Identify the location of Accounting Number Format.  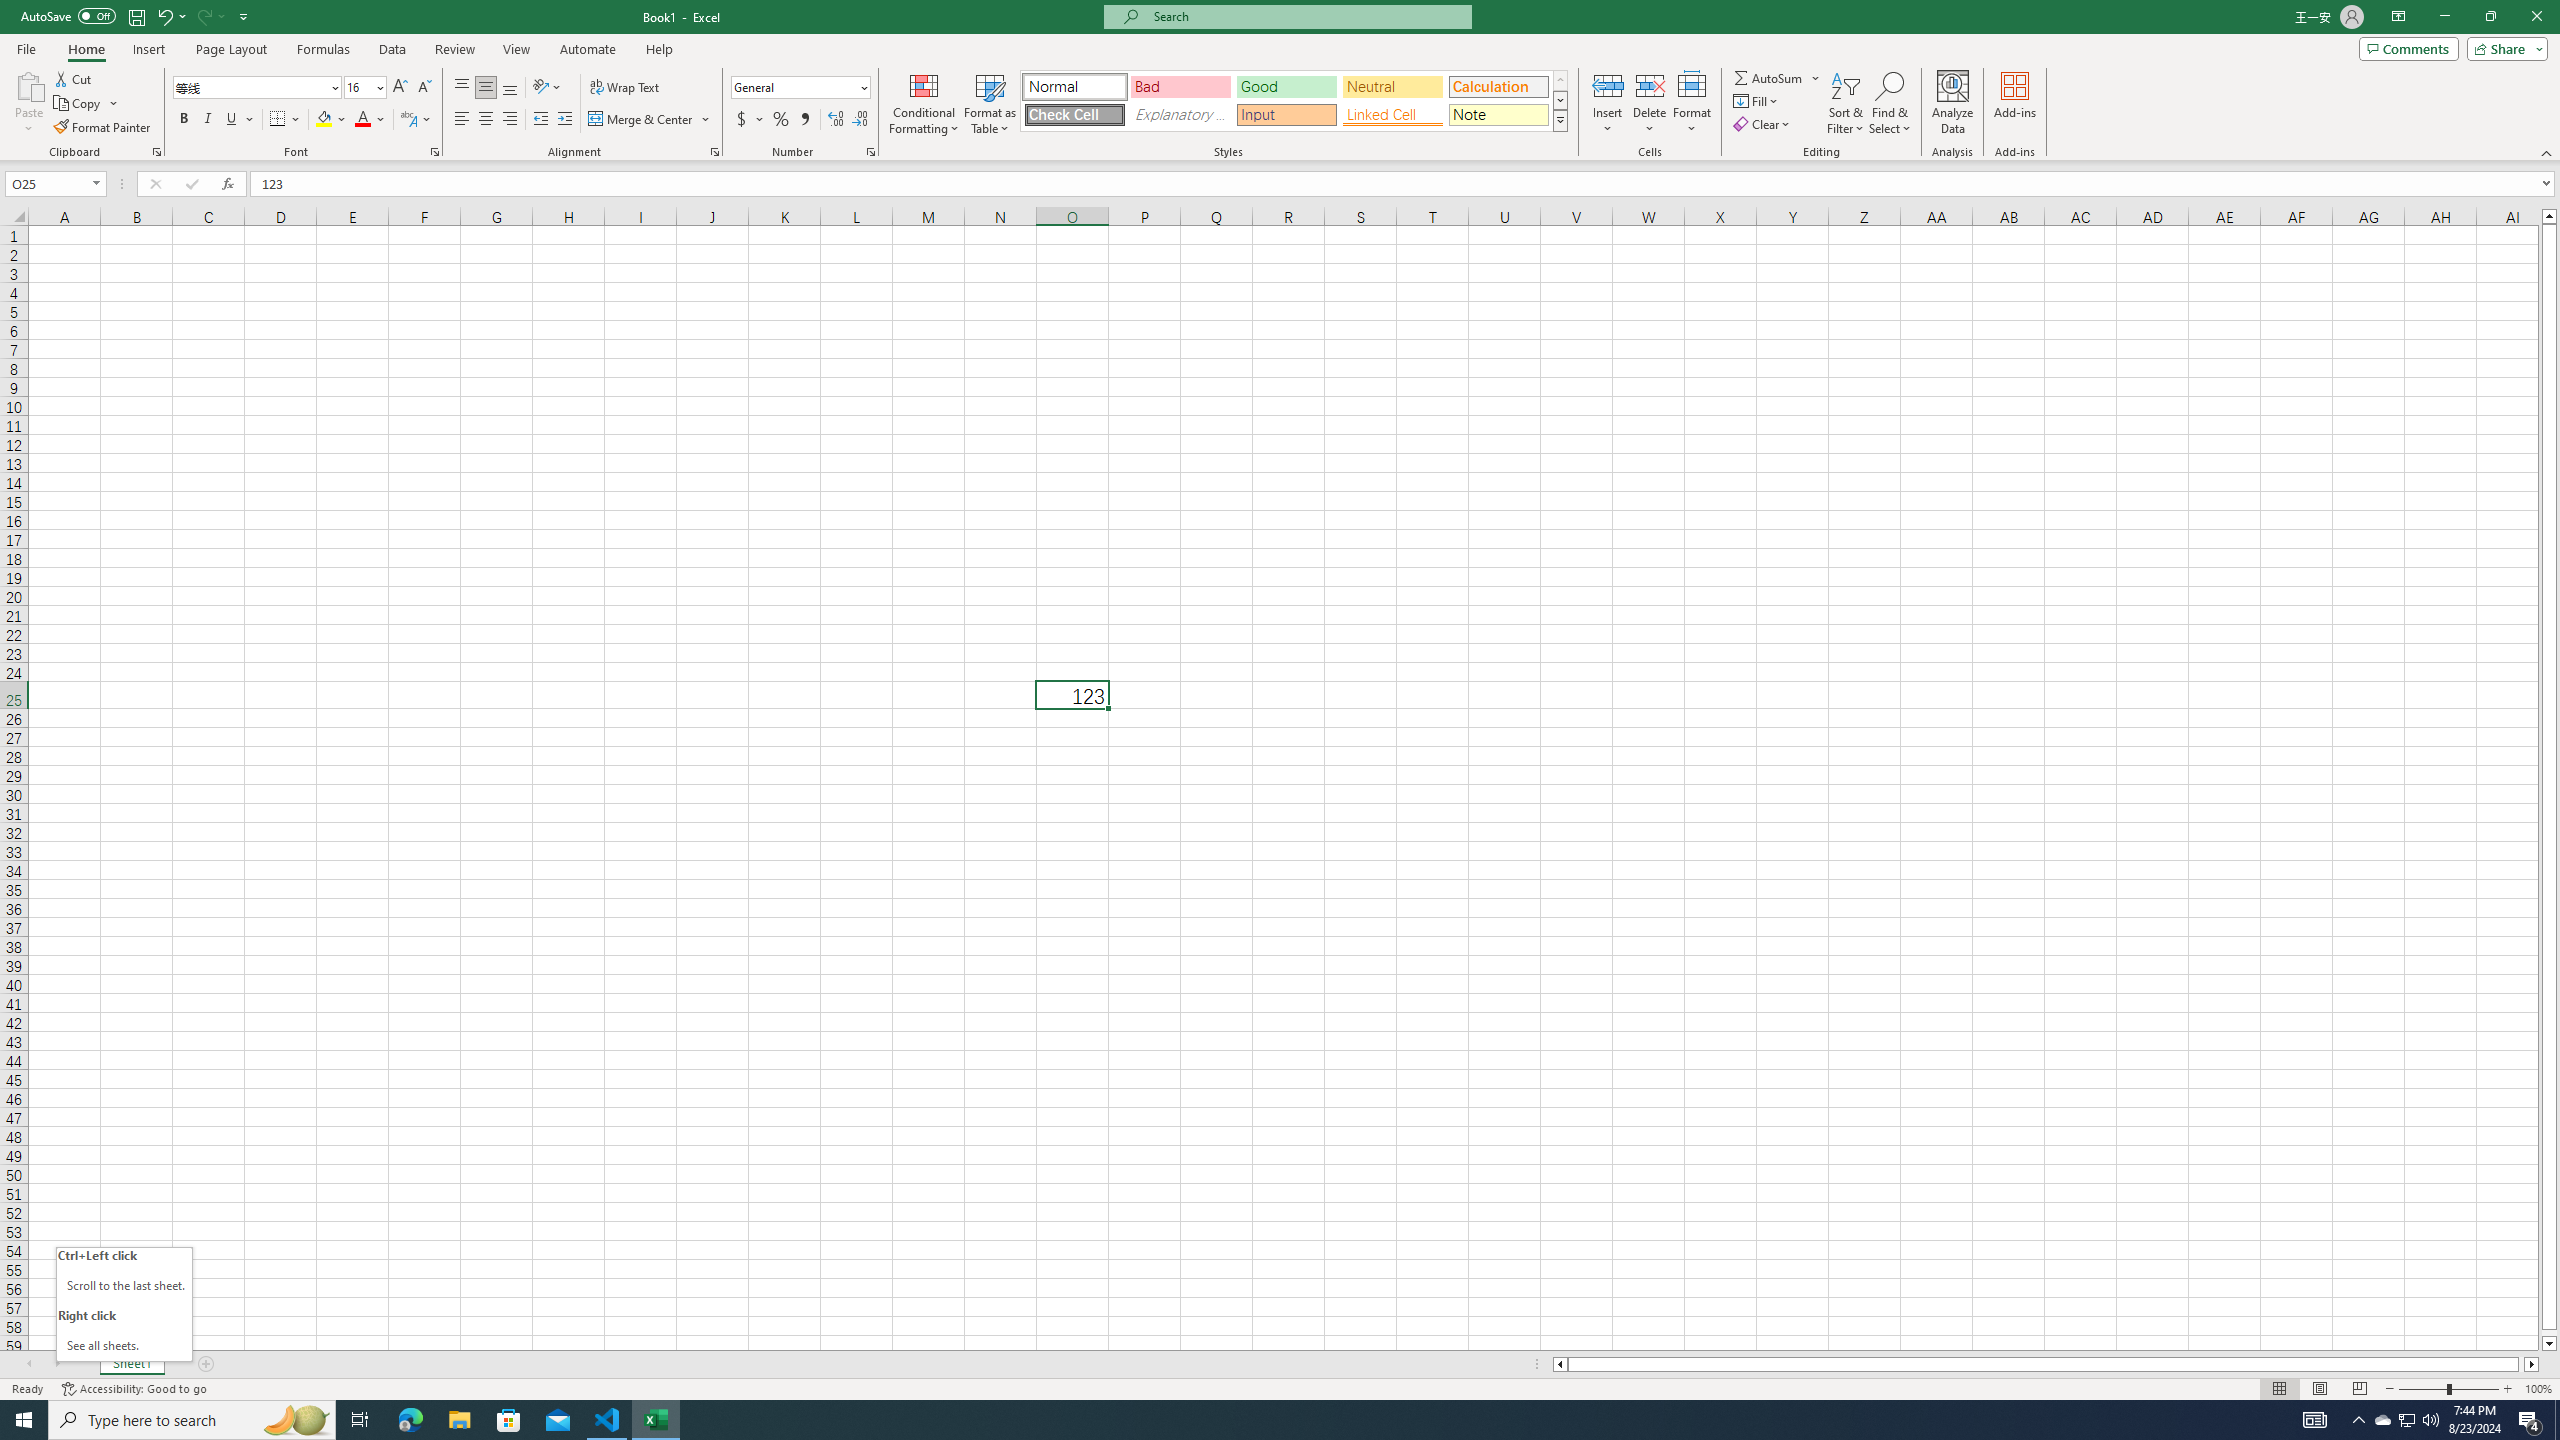
(742, 120).